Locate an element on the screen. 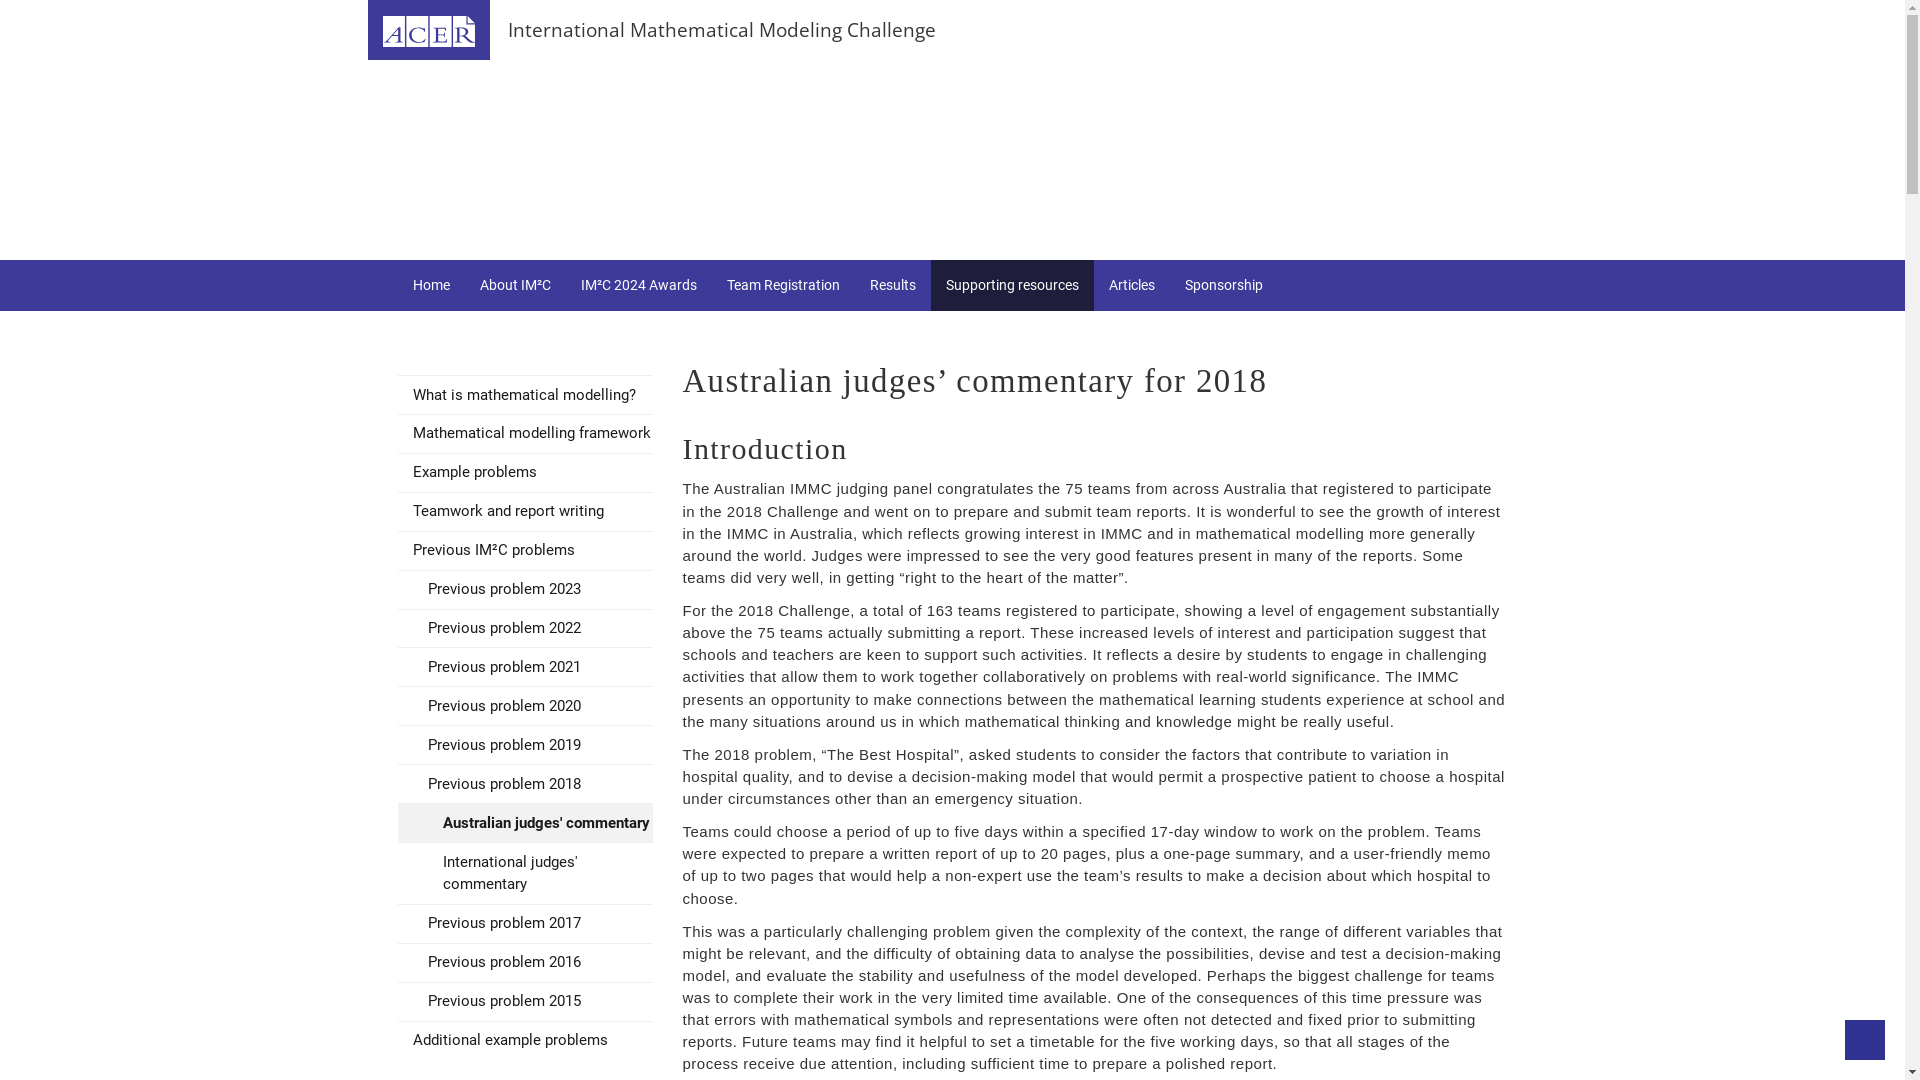 The height and width of the screenshot is (1080, 1920). Example problems is located at coordinates (526, 473).